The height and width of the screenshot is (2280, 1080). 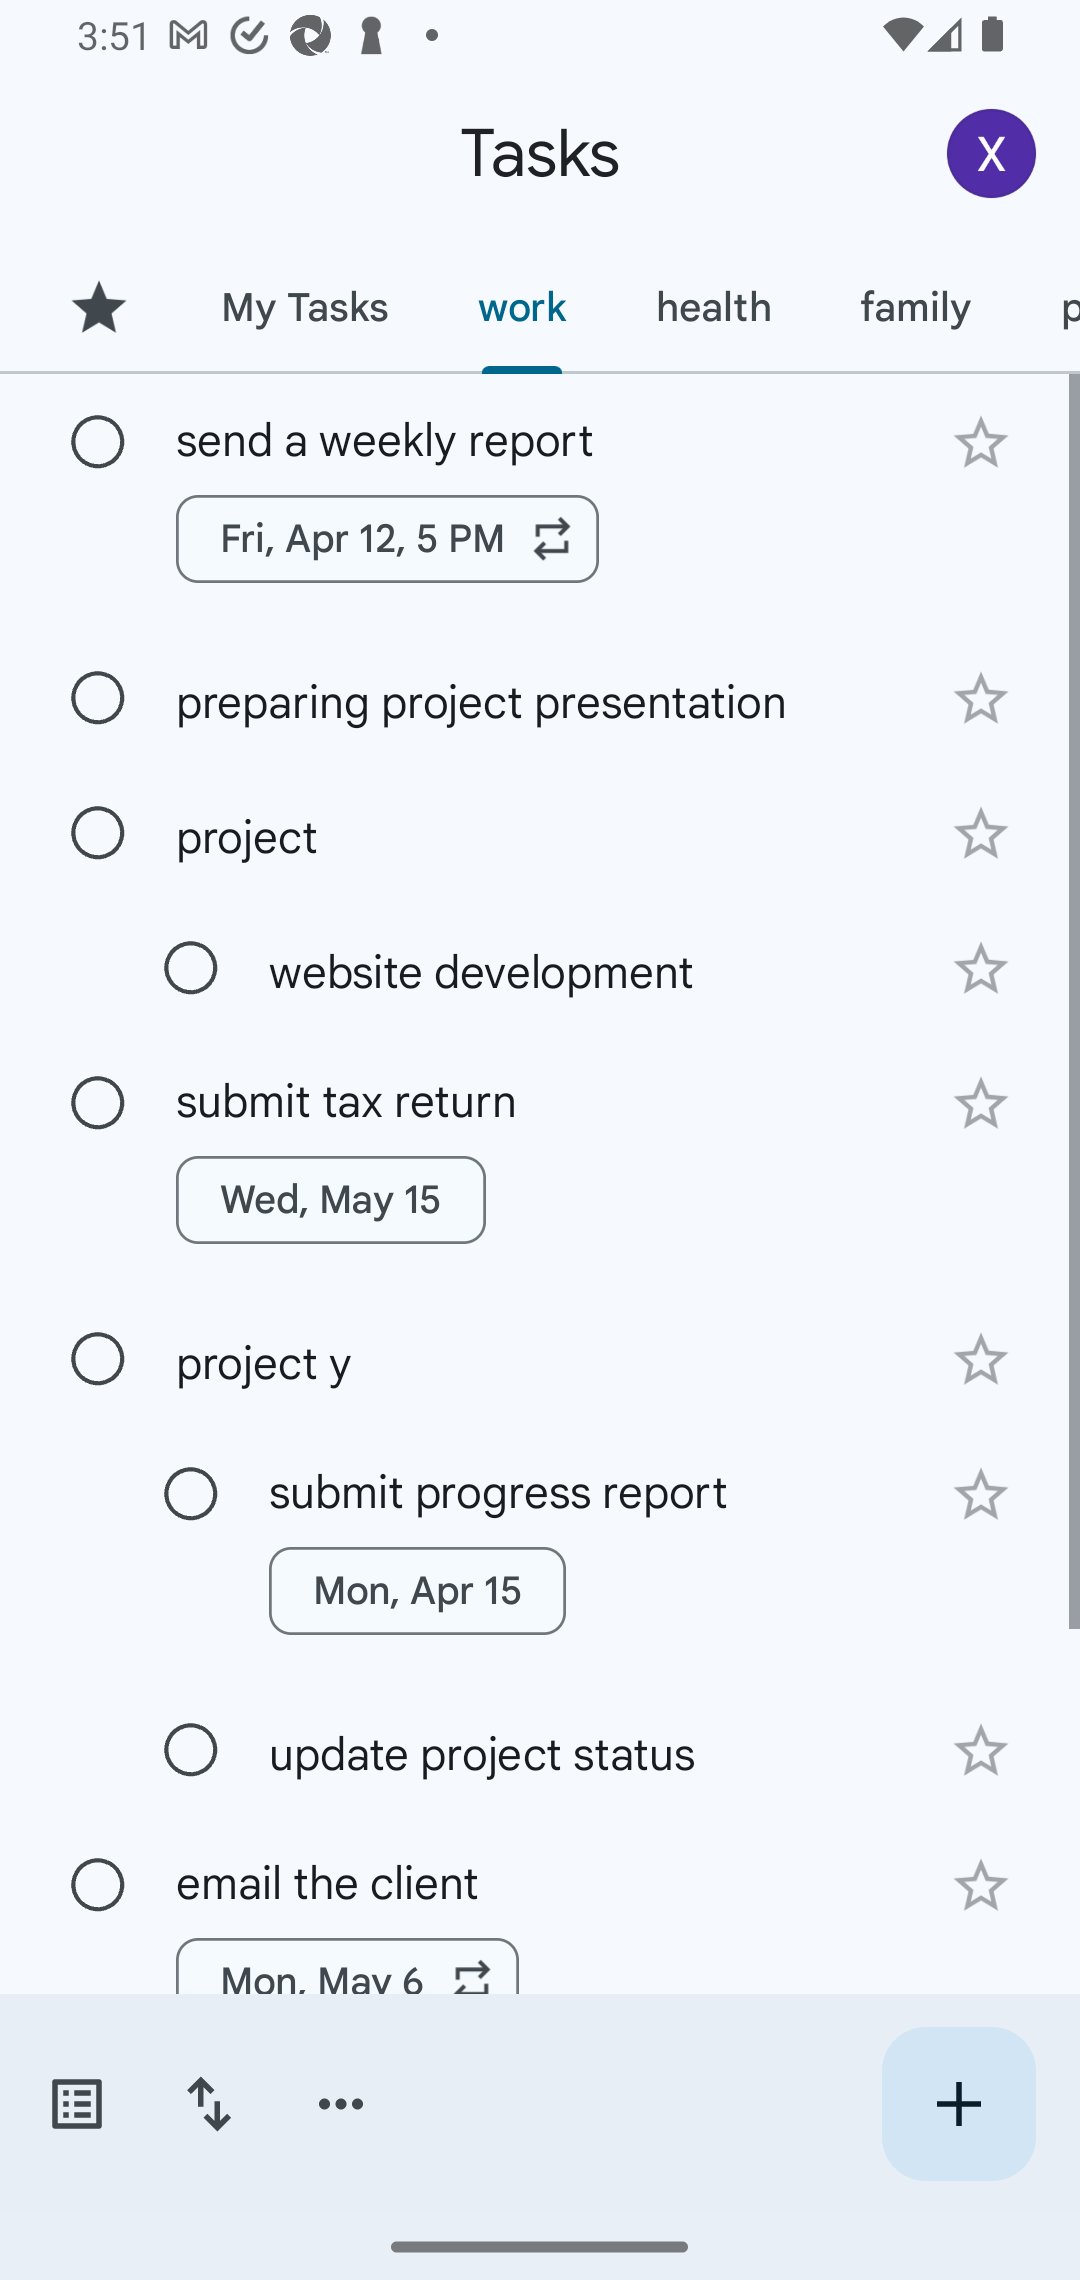 I want to click on Add star, so click(x=980, y=968).